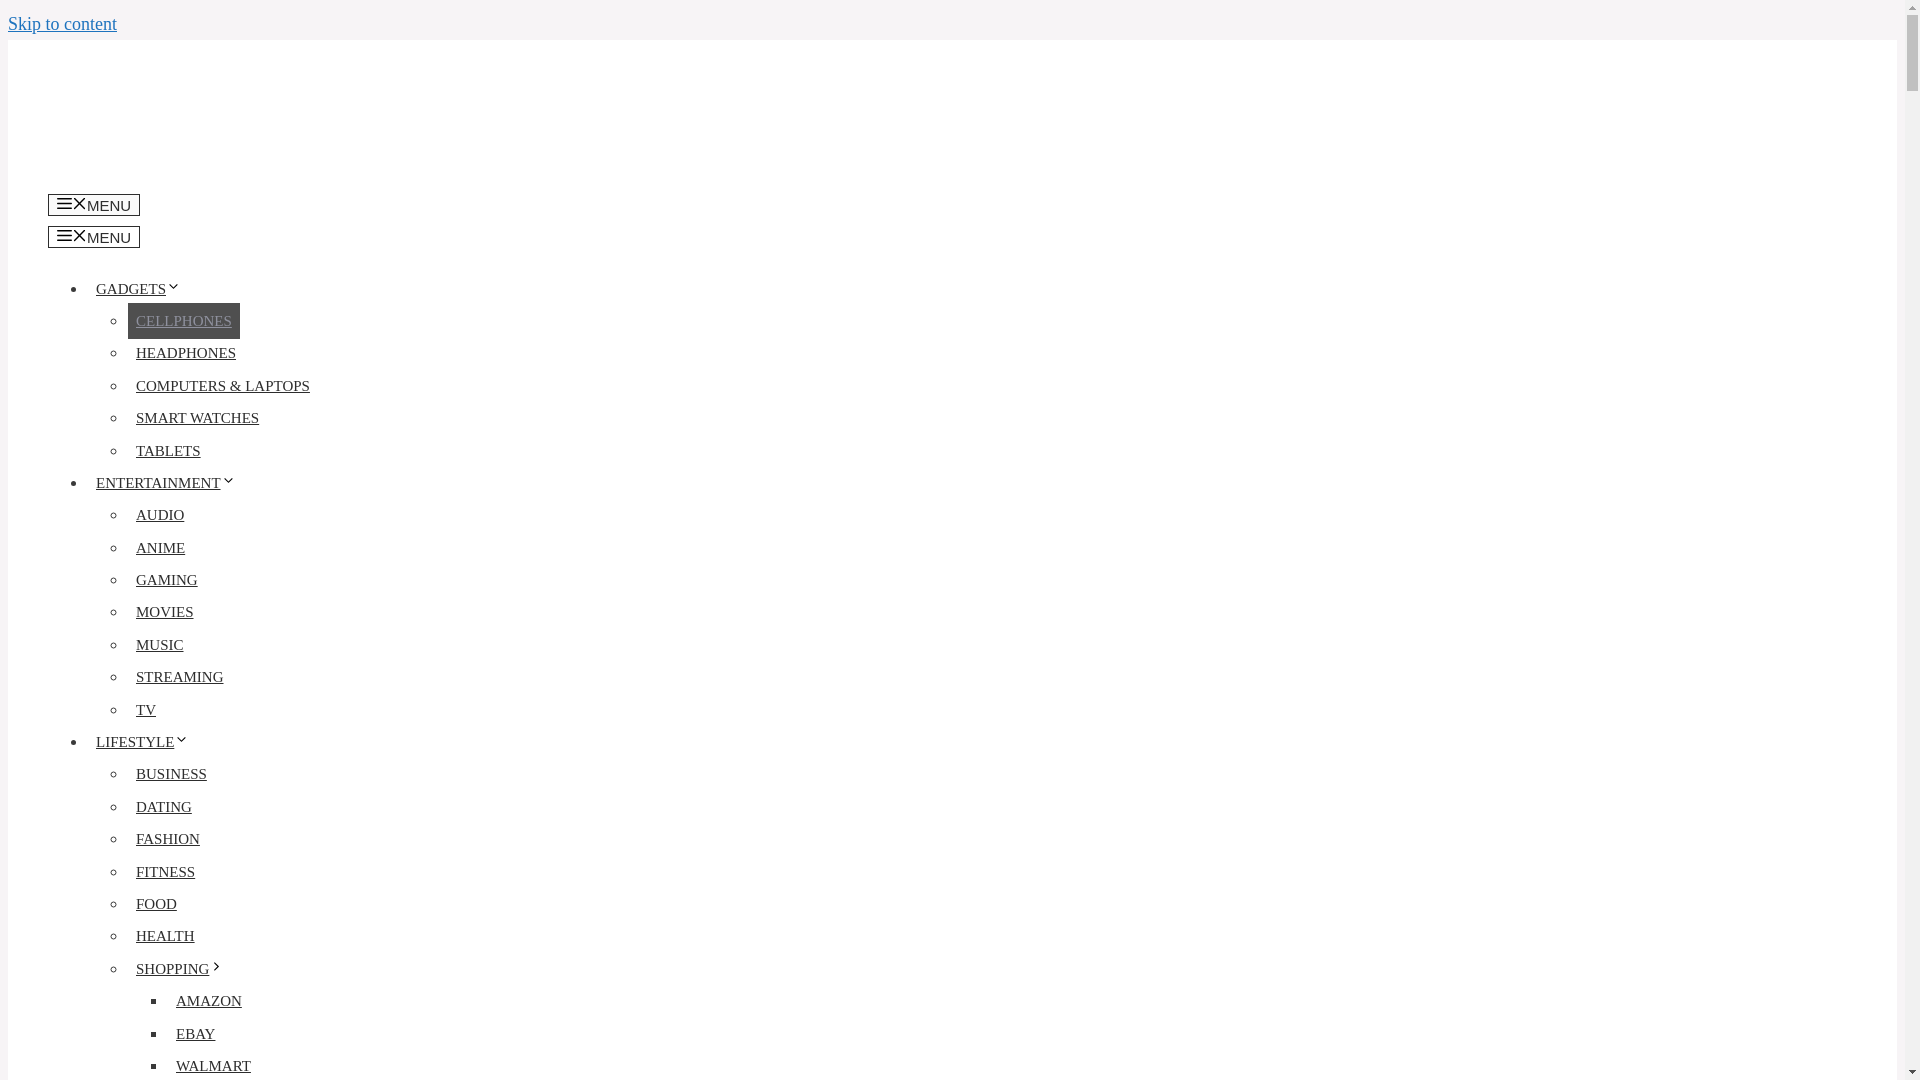 The image size is (1920, 1080). I want to click on SMART WATCHES, so click(197, 418).